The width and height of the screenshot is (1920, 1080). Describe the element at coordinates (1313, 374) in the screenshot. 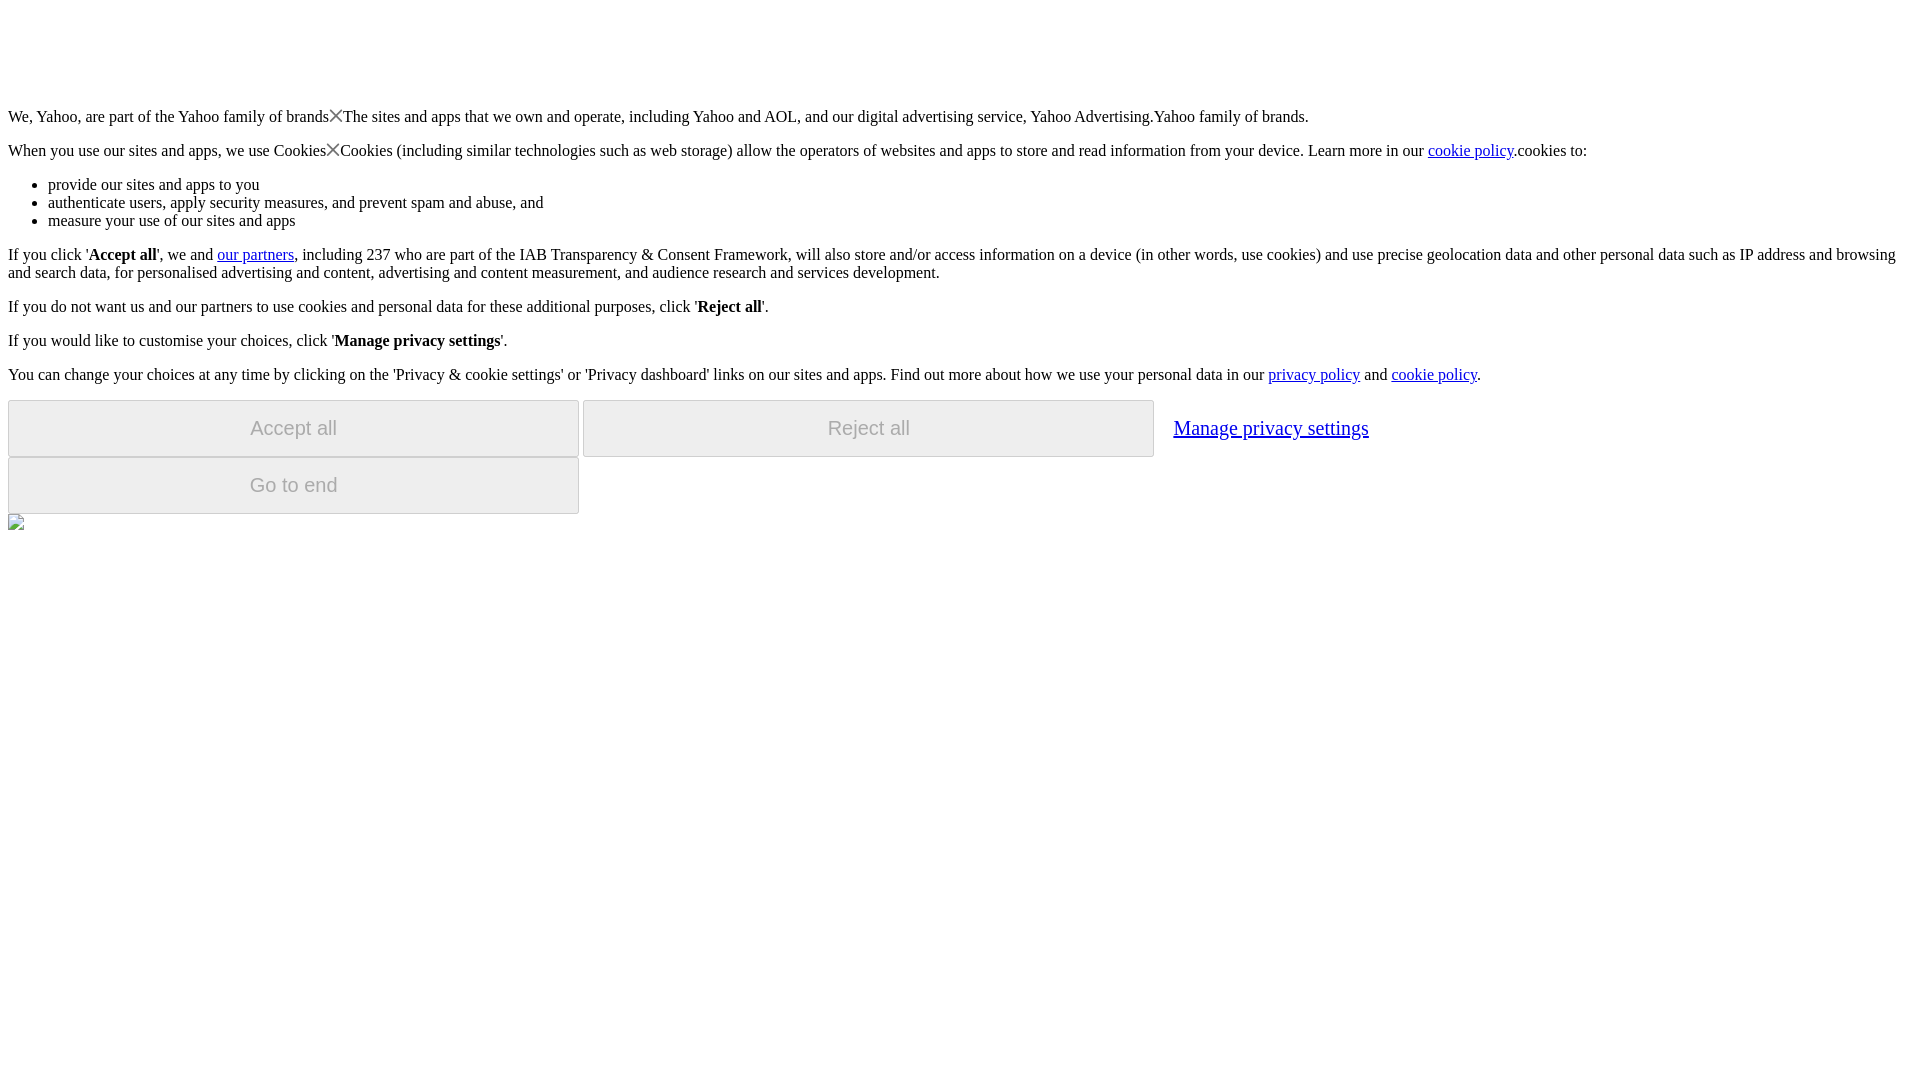

I see `privacy policy` at that location.